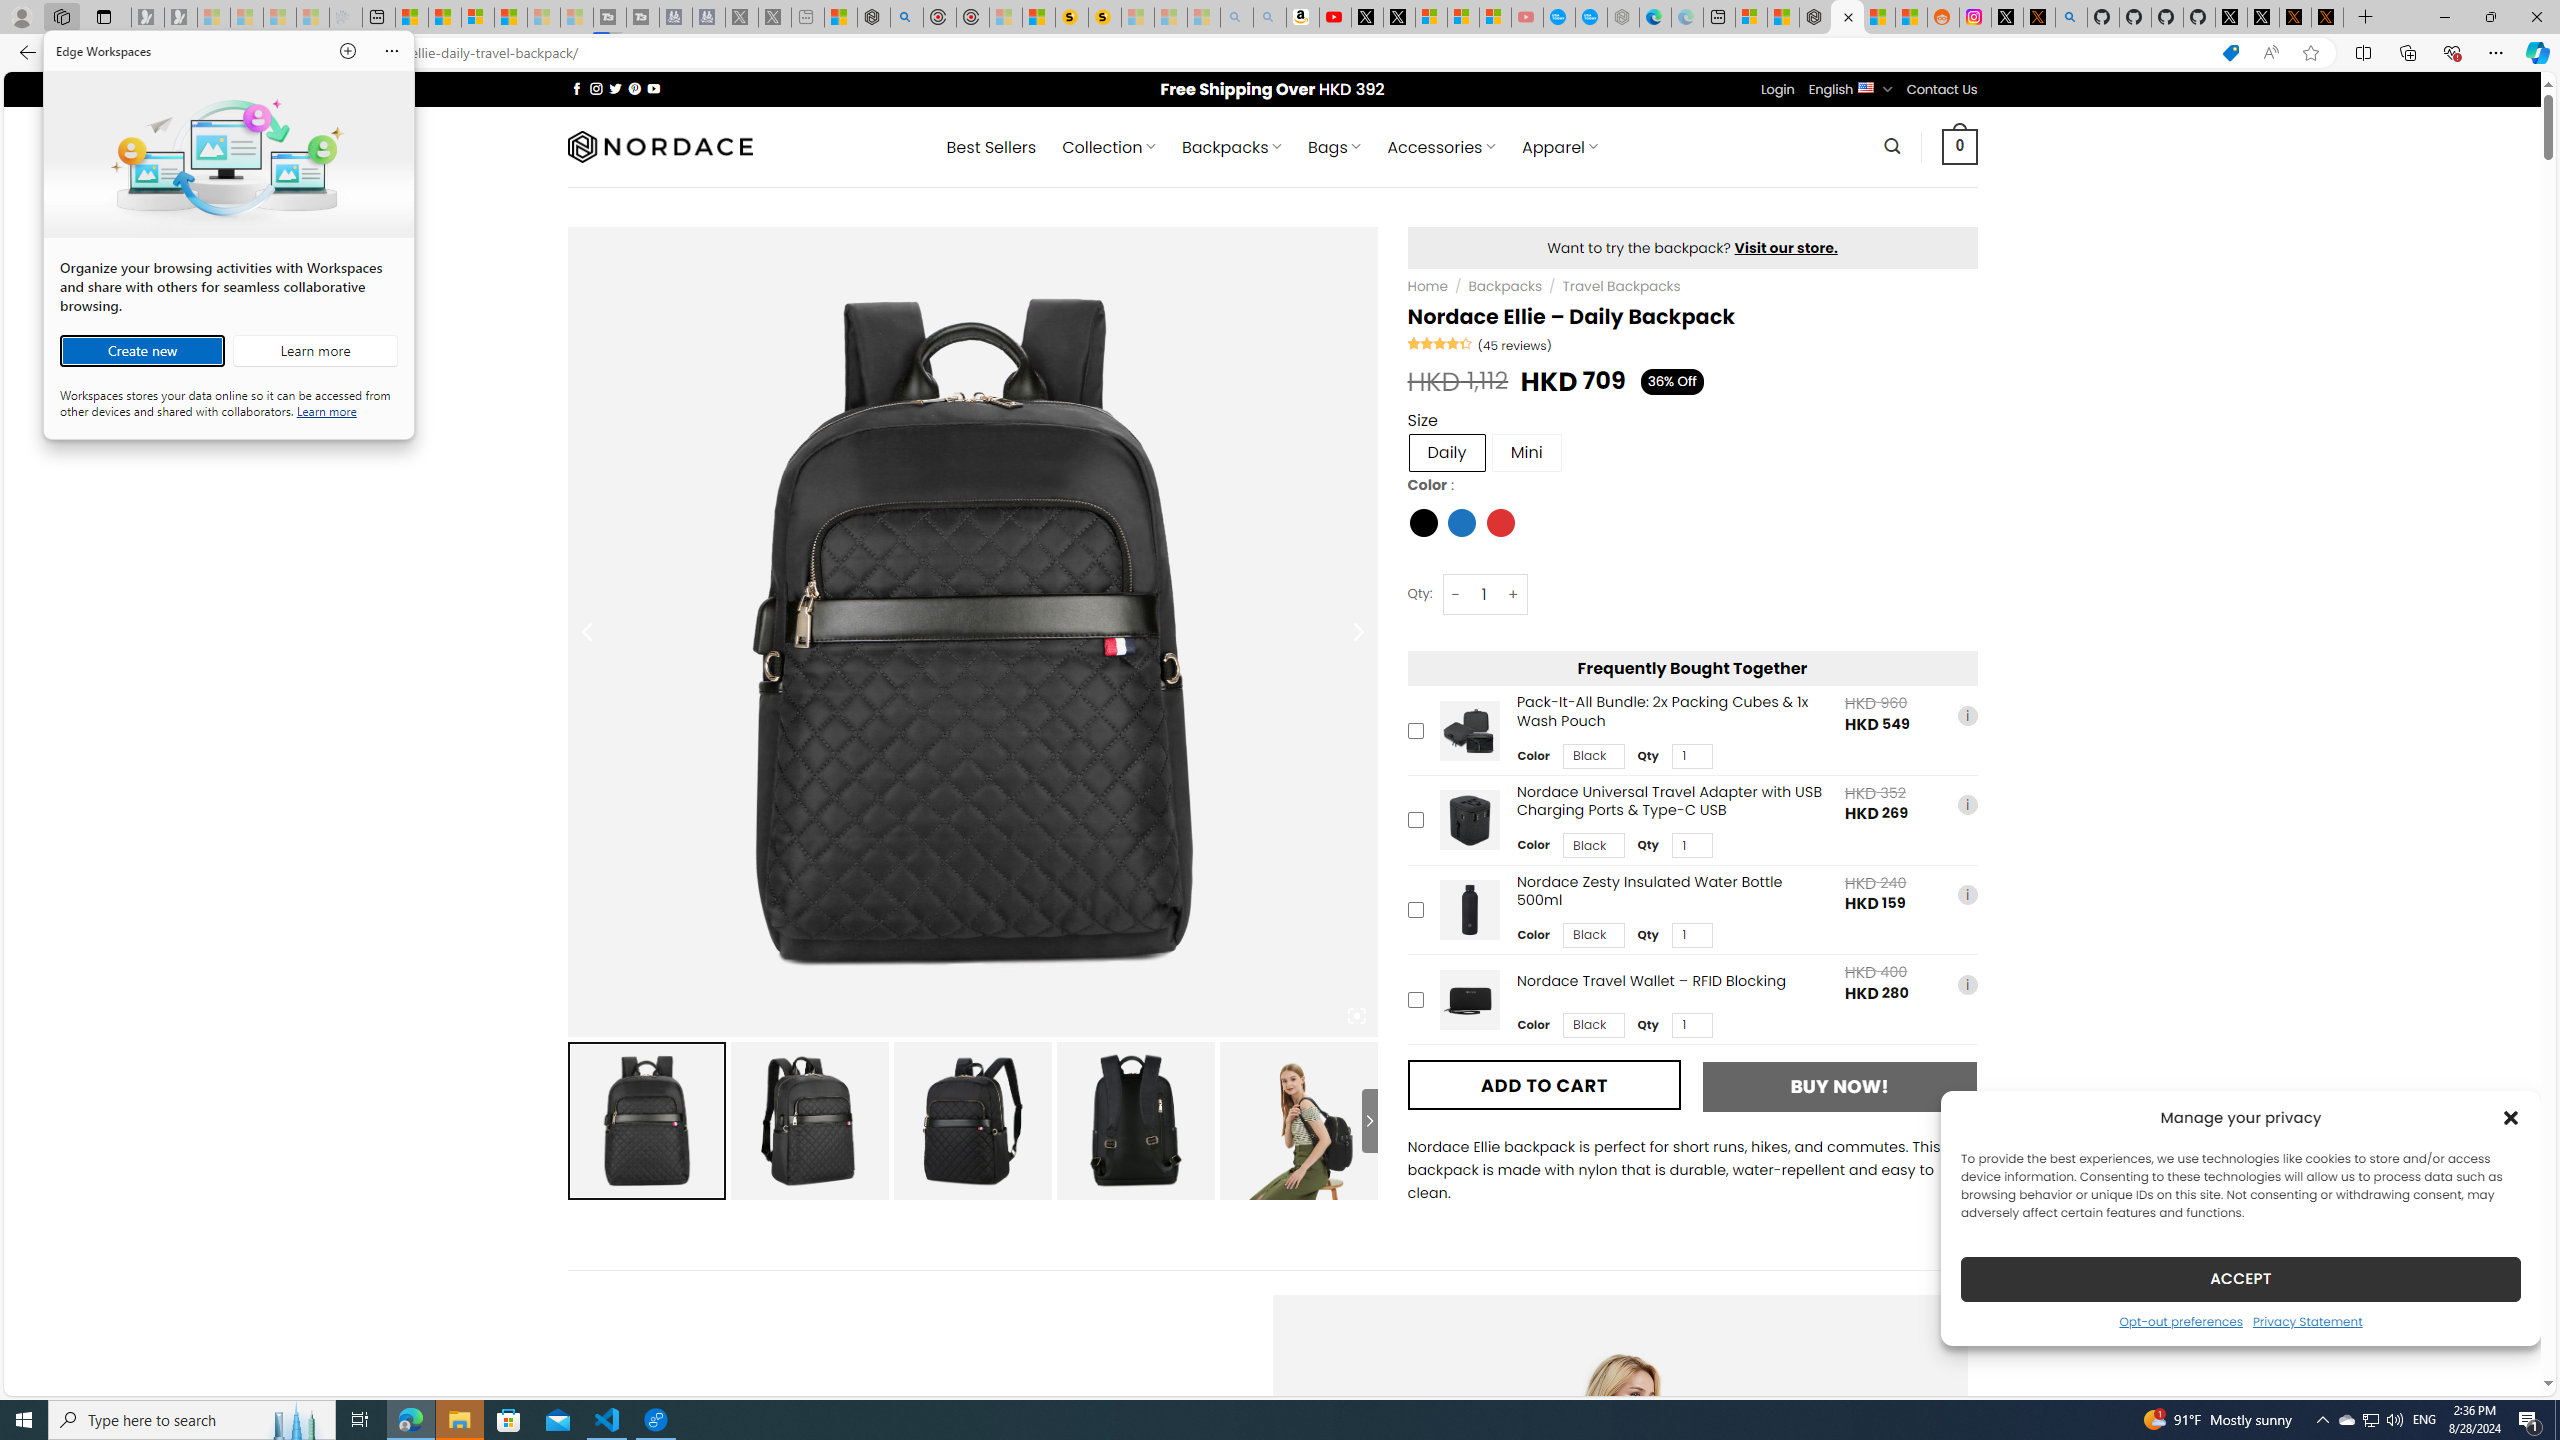 The width and height of the screenshot is (2560, 1440). Describe the element at coordinates (1469, 730) in the screenshot. I see `Pack-It-All Bundle: 2x Packing Cubes & 1x Wash Pouch` at that location.